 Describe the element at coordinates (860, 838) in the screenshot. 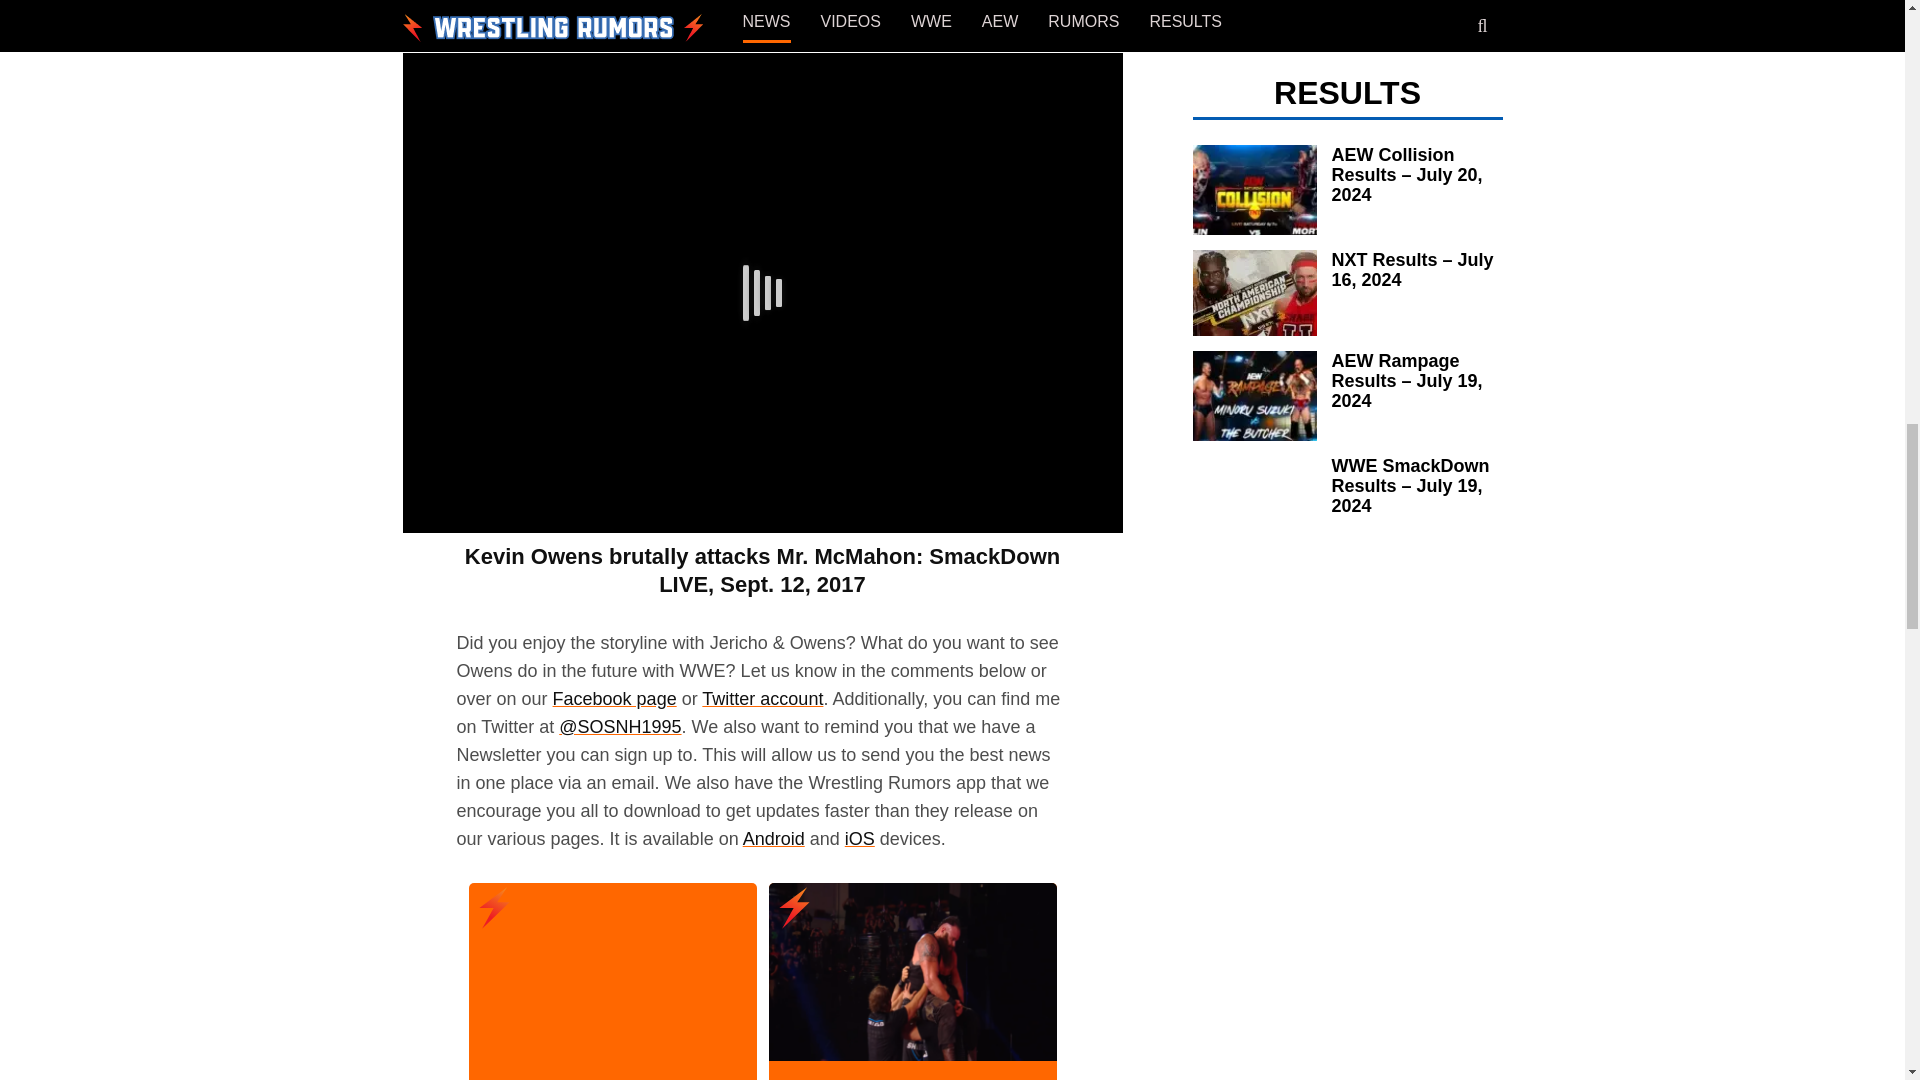

I see `iOS` at that location.